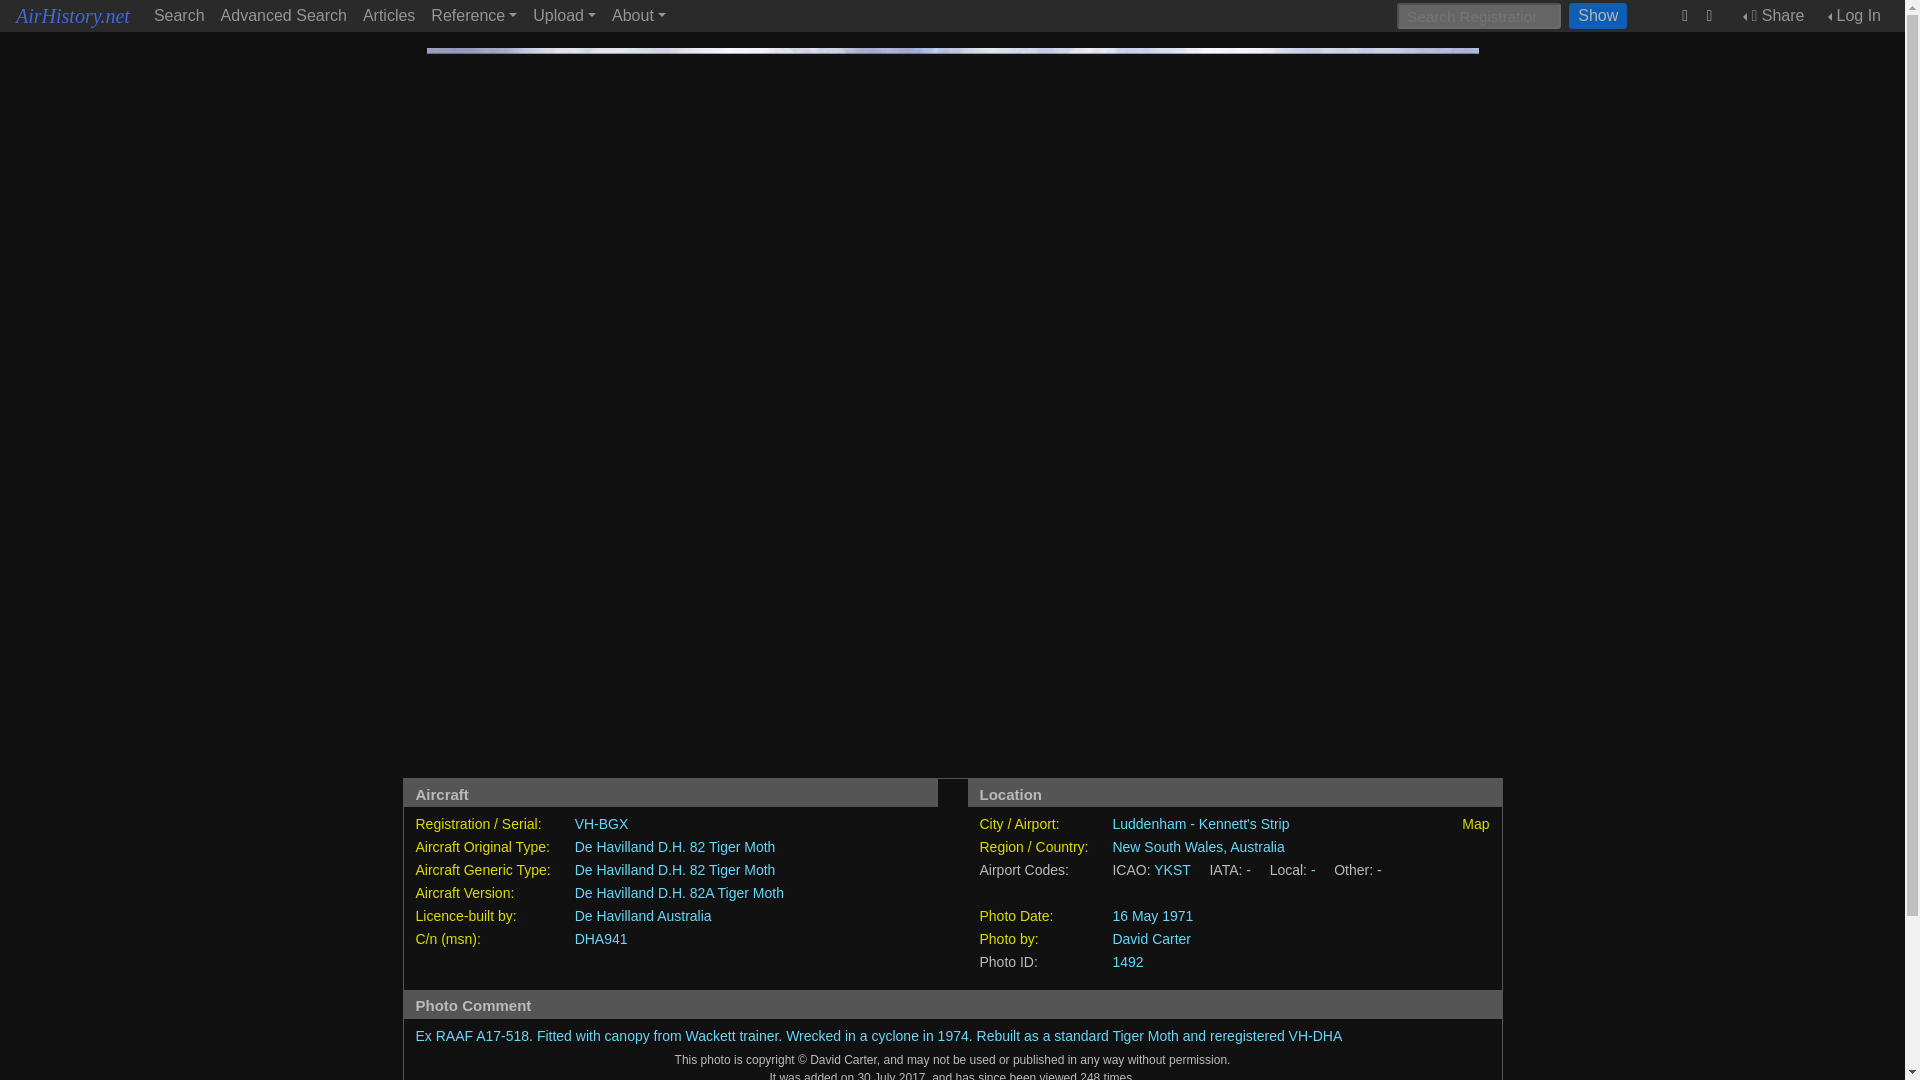 The width and height of the screenshot is (1920, 1080). I want to click on Show, so click(1597, 16).